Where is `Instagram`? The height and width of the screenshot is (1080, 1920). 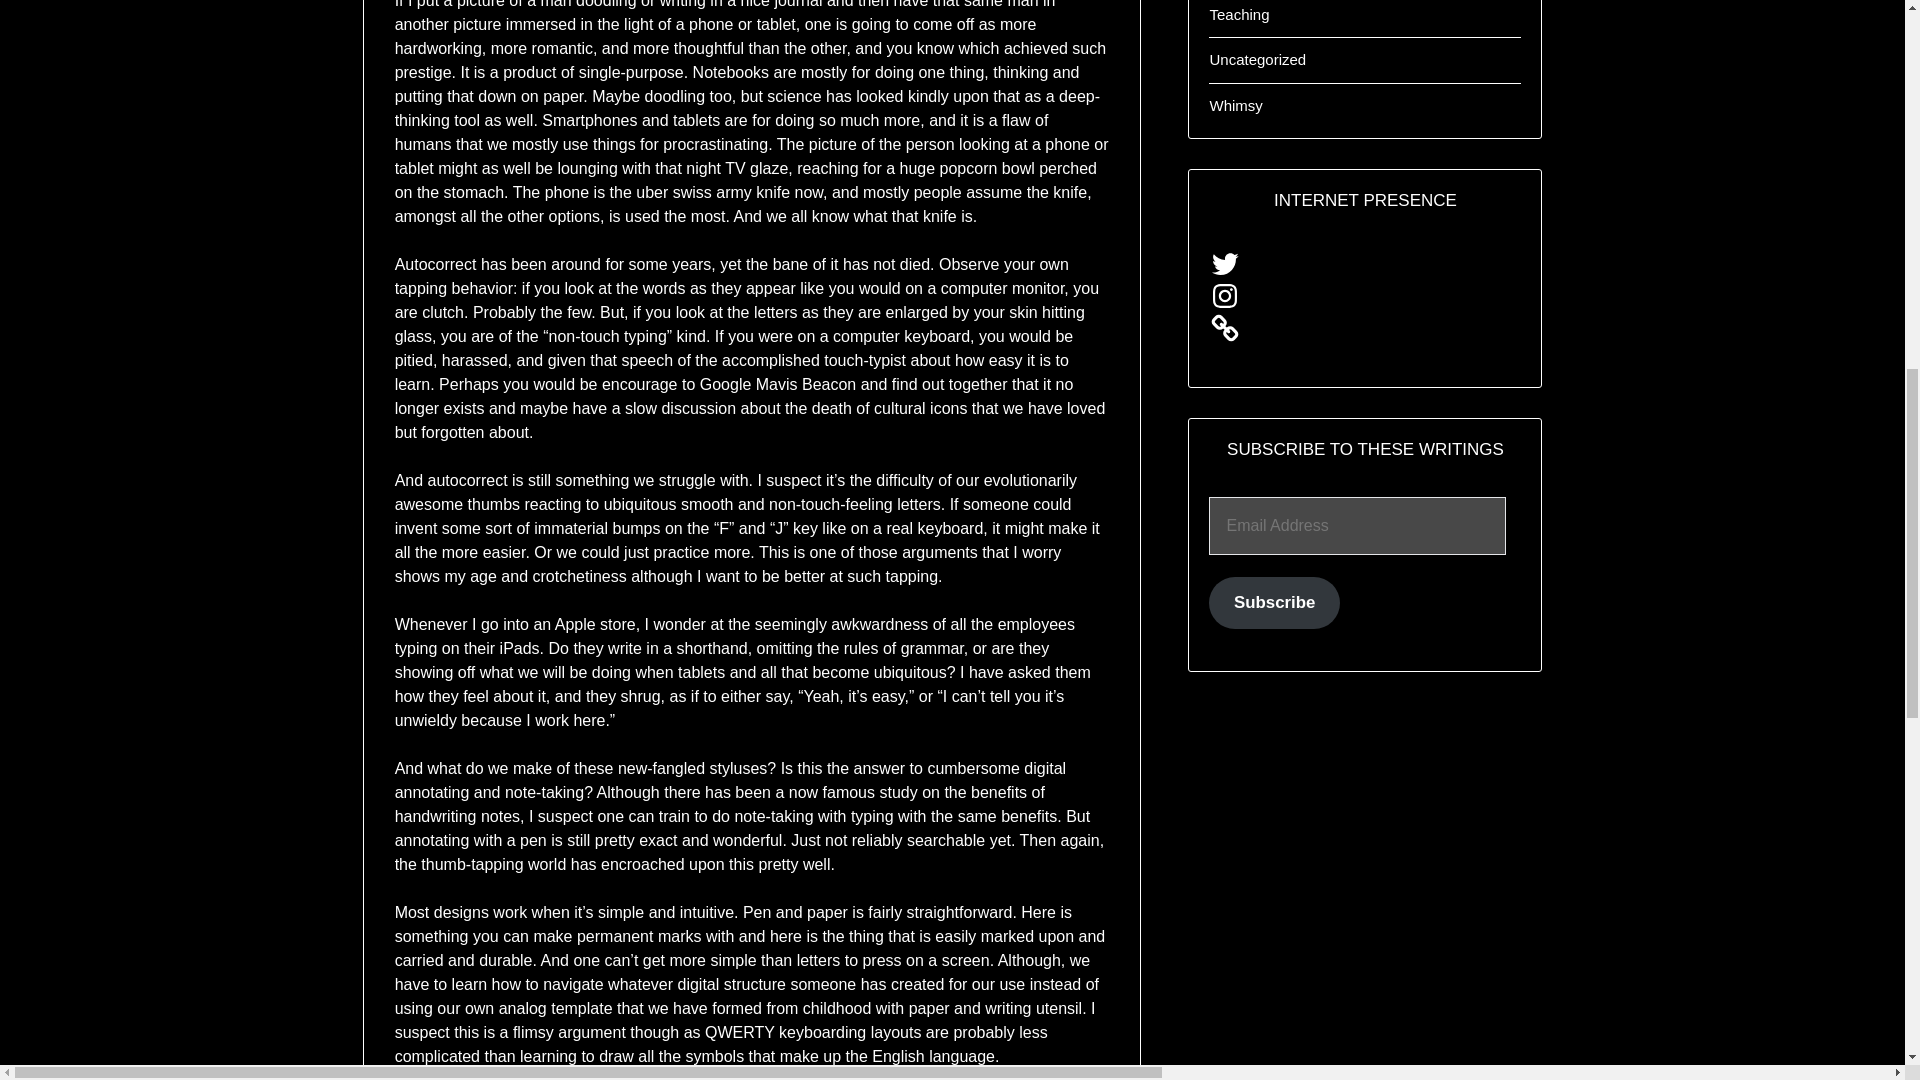
Instagram is located at coordinates (1224, 296).